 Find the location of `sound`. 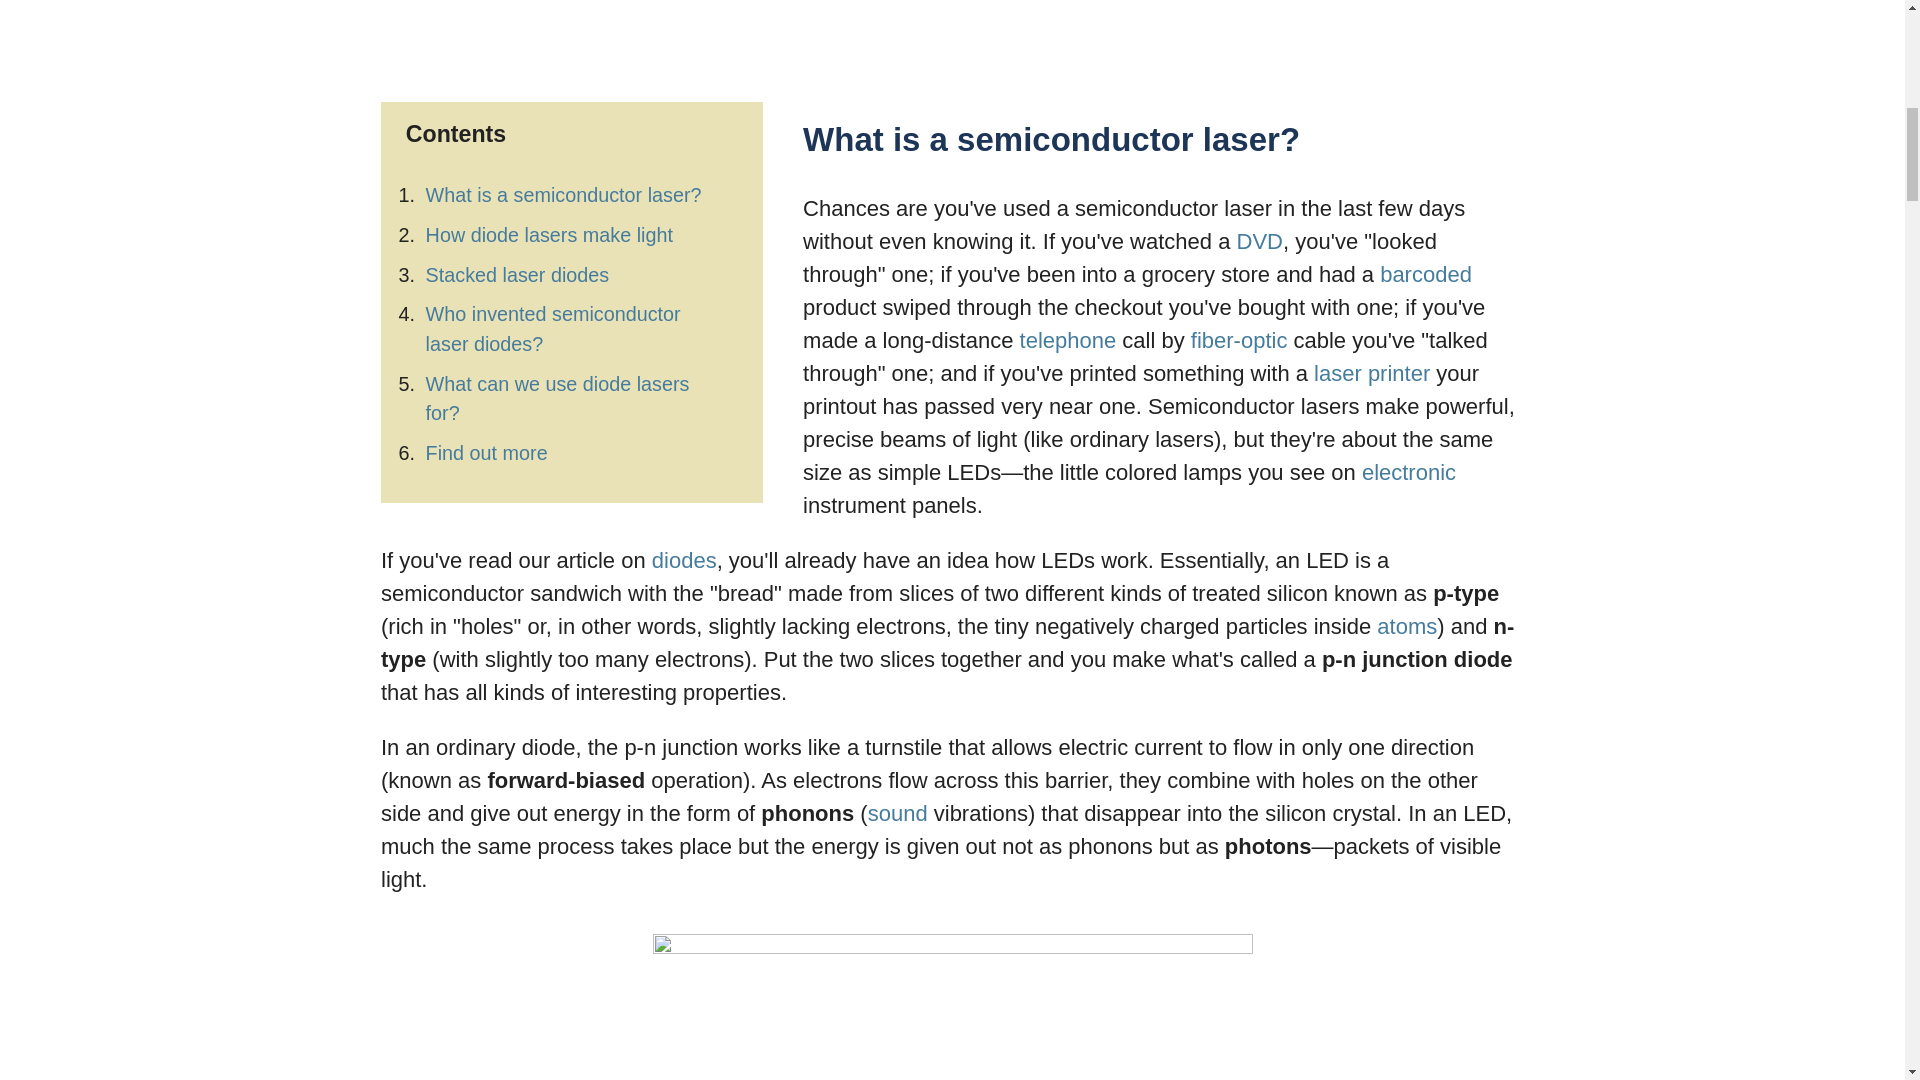

sound is located at coordinates (897, 814).